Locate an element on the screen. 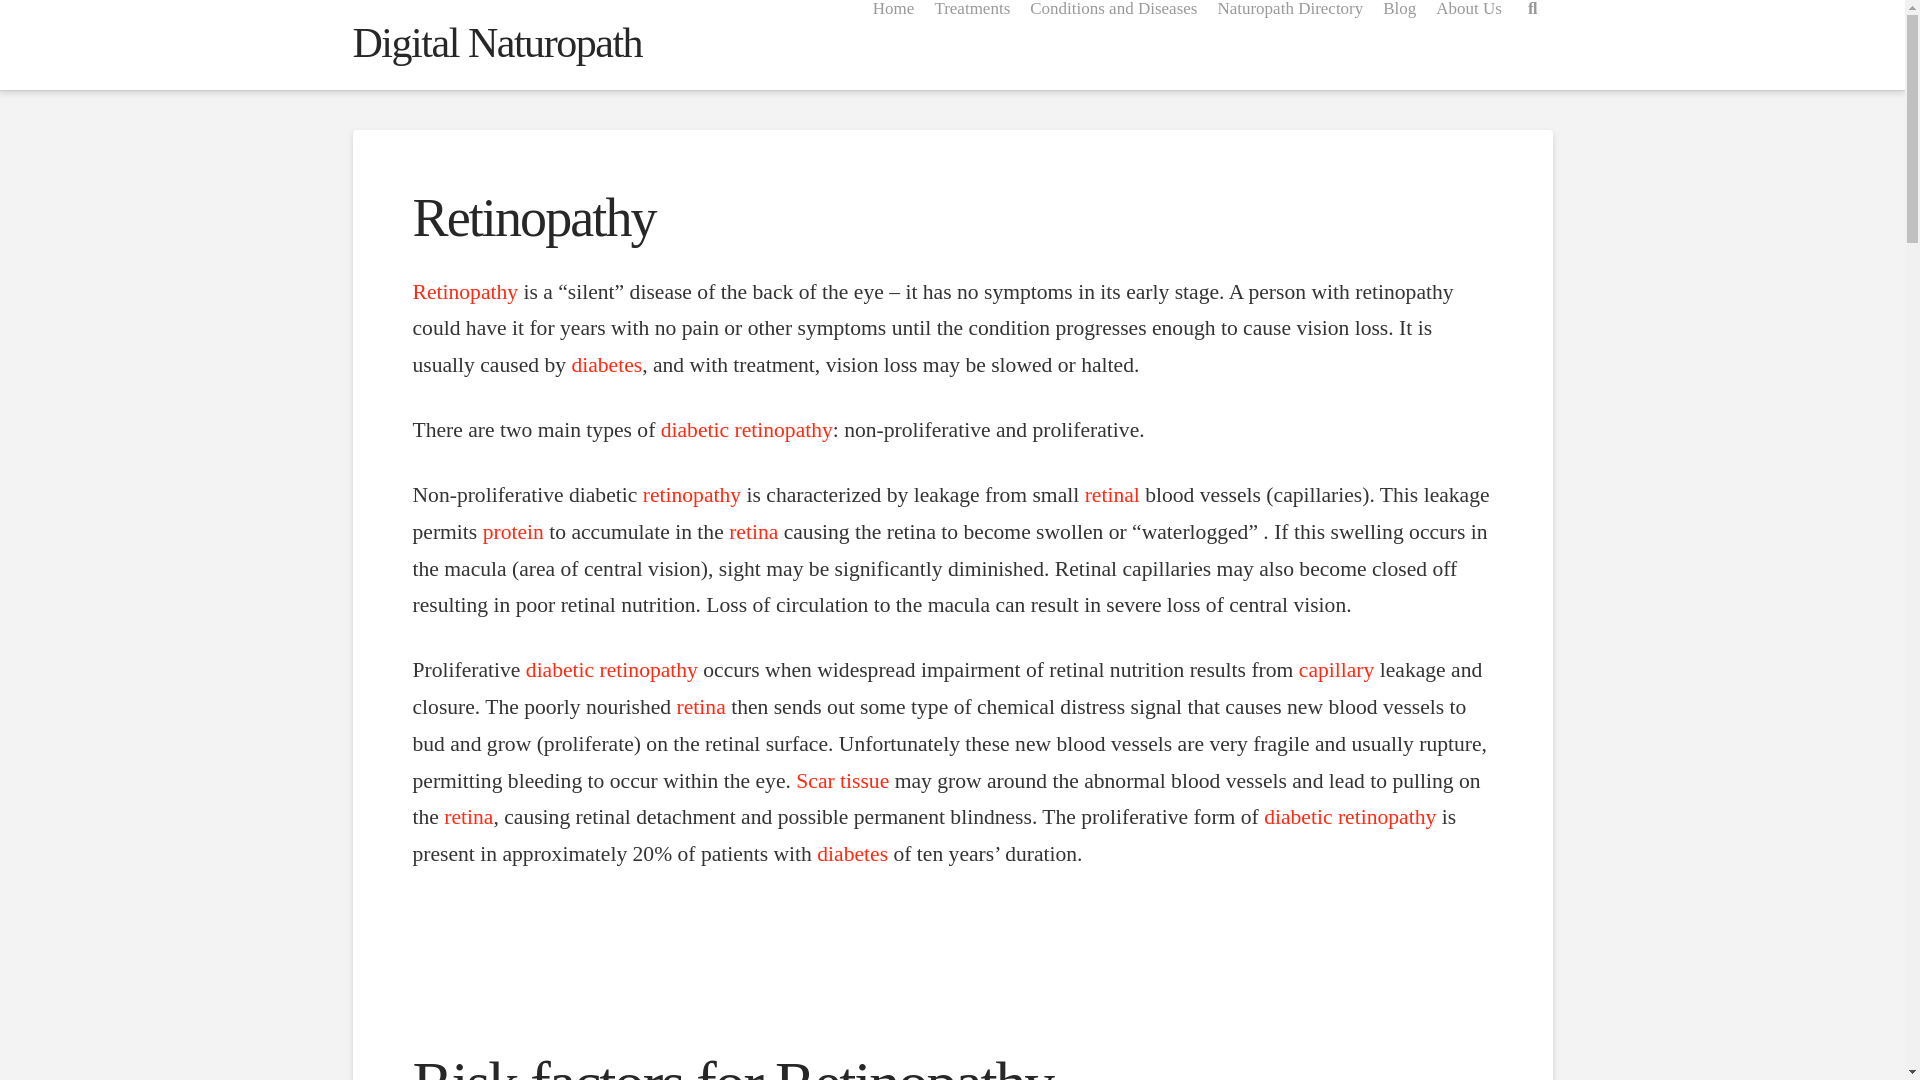 This screenshot has height=1080, width=1920. Retinopathy is located at coordinates (465, 291).